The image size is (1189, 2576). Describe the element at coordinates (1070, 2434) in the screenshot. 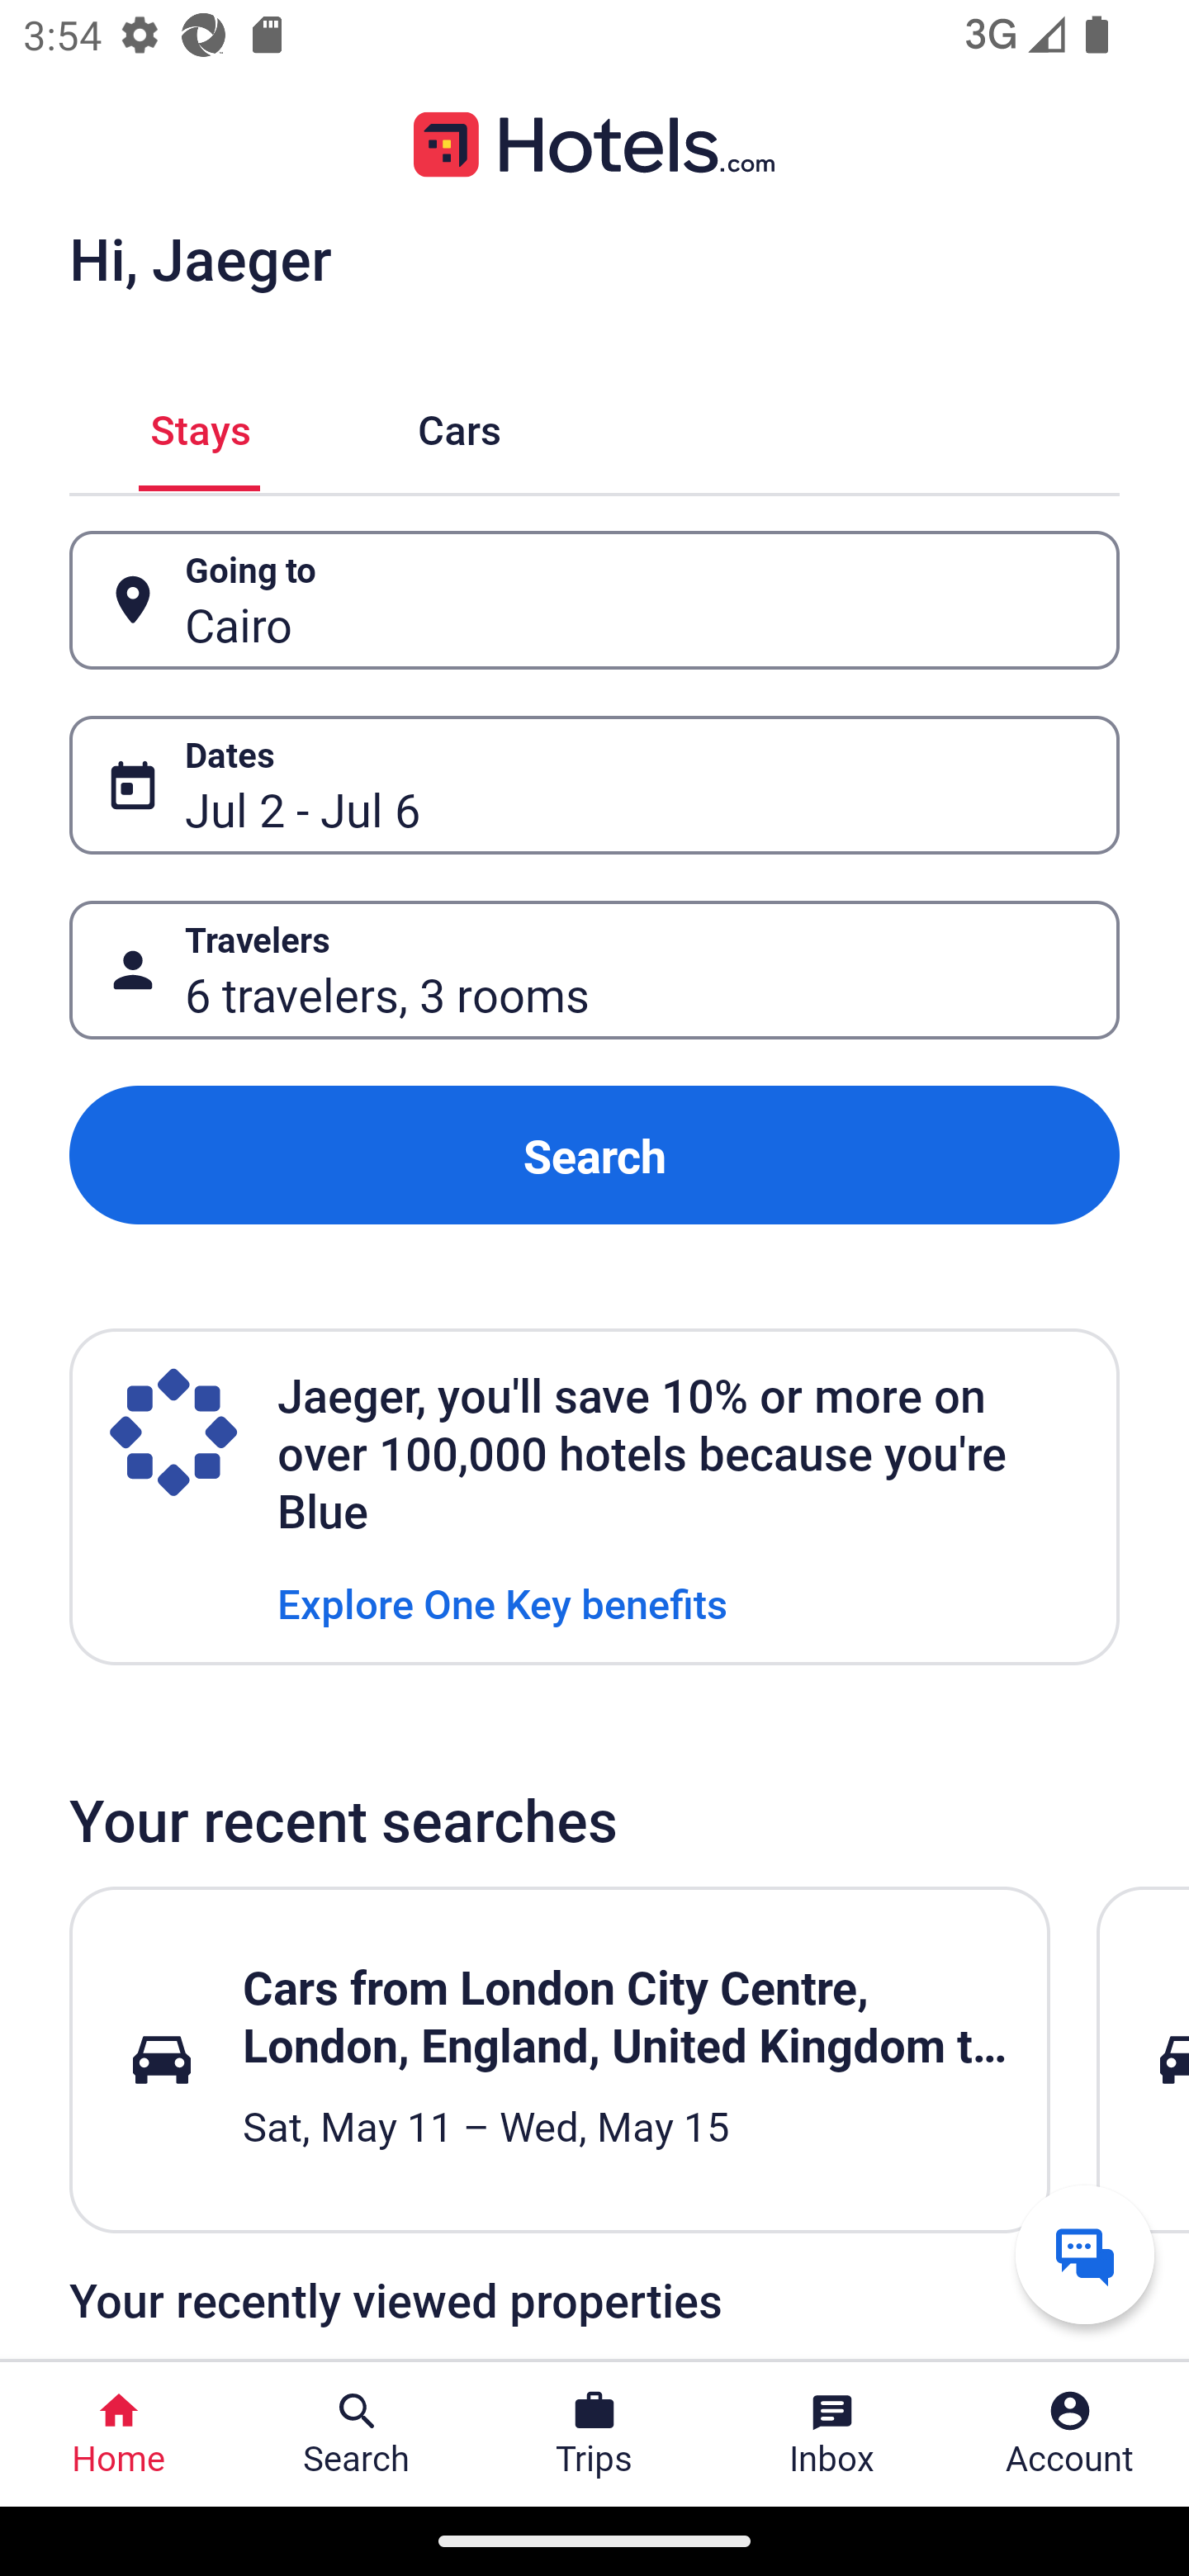

I see `Account Profile. Button` at that location.